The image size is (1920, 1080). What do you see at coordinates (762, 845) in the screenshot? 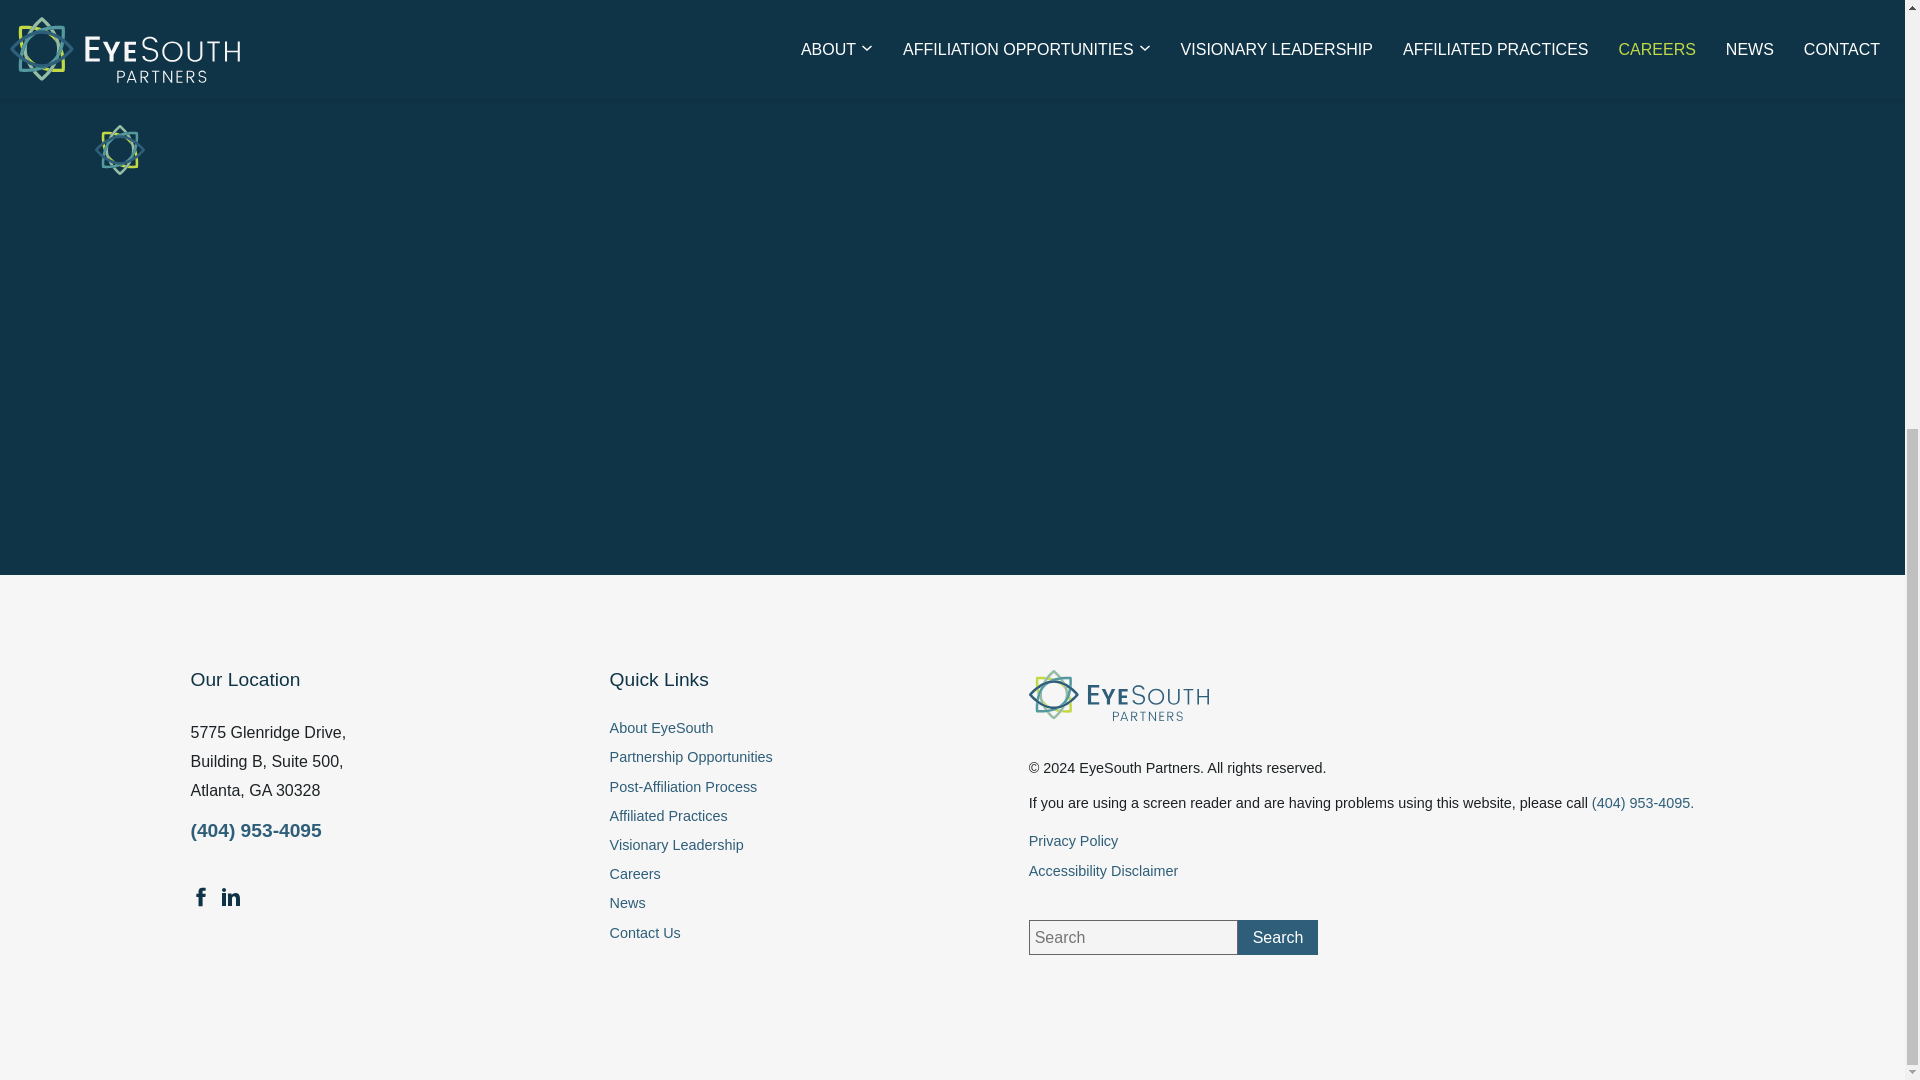
I see `Visionary Leadership` at bounding box center [762, 845].